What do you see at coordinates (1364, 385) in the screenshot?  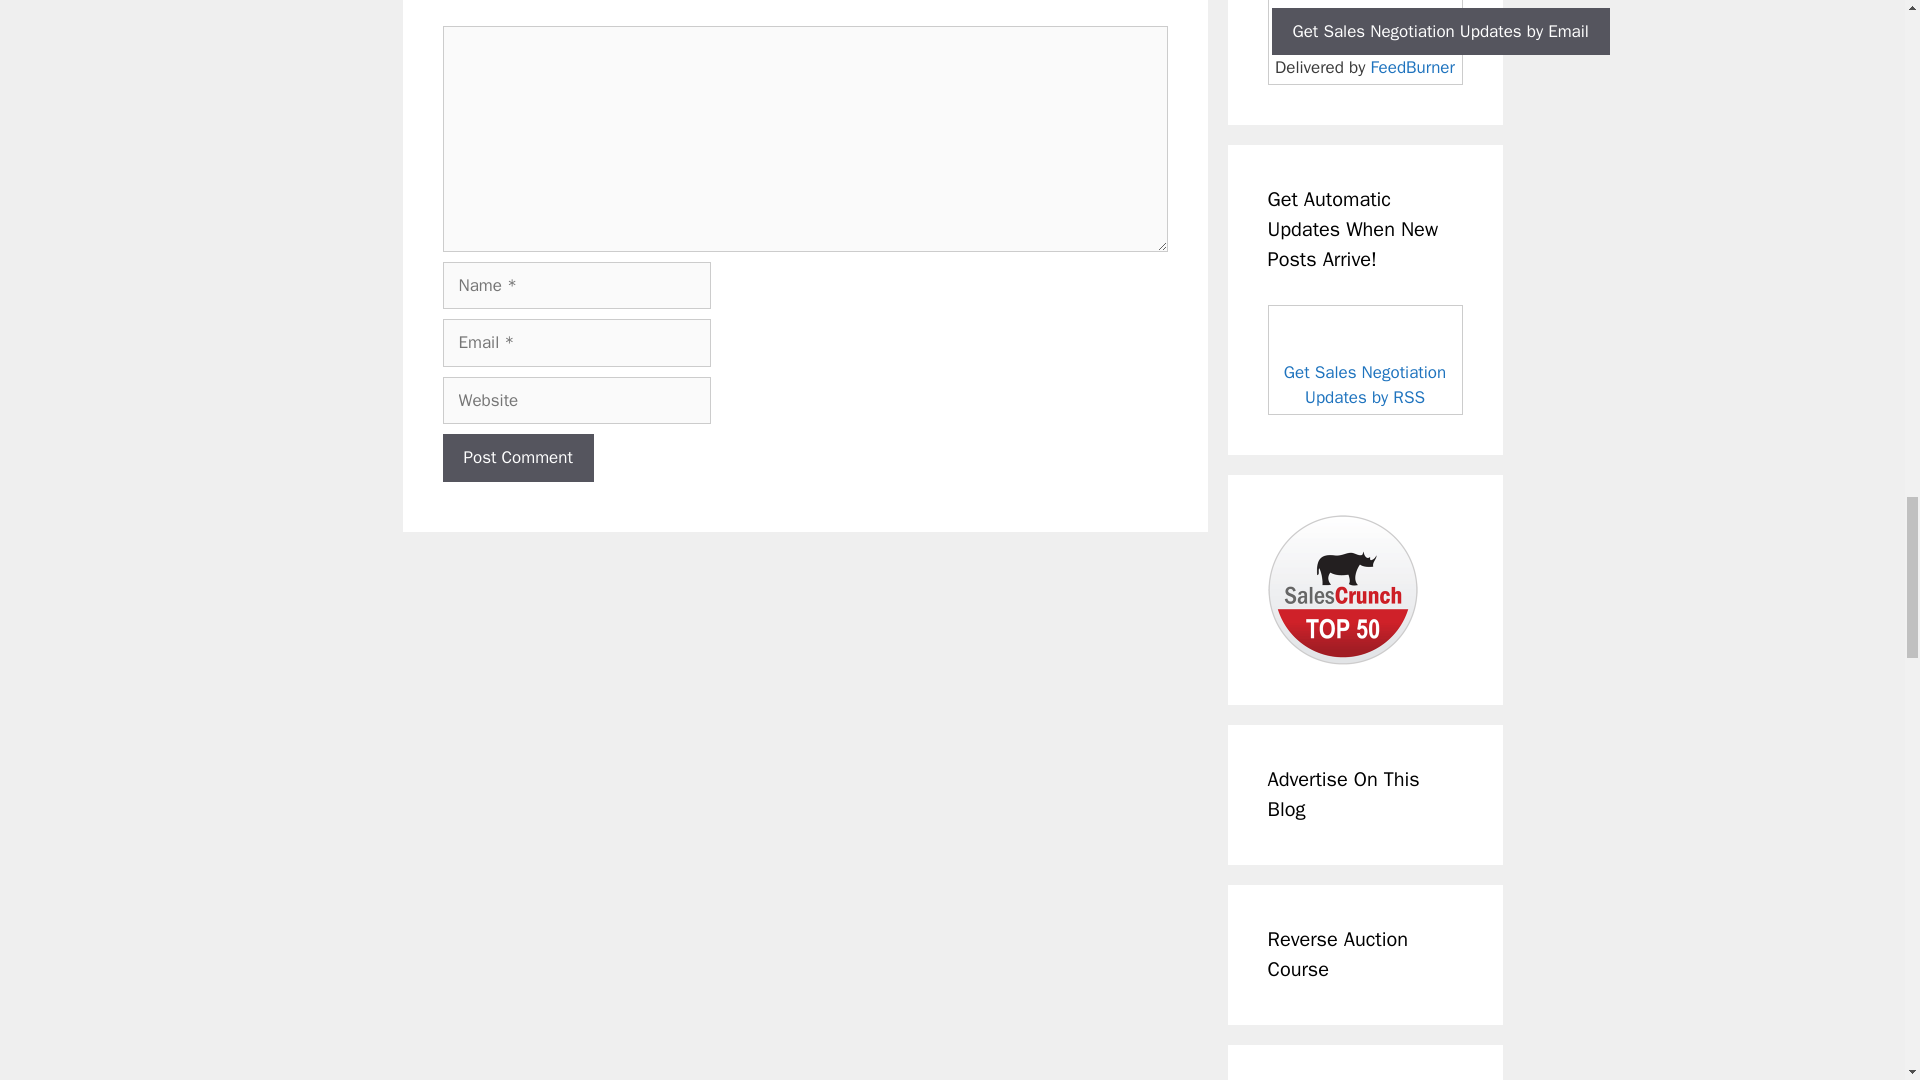 I see `Get Sales Negotiation Updates by RSS` at bounding box center [1364, 385].